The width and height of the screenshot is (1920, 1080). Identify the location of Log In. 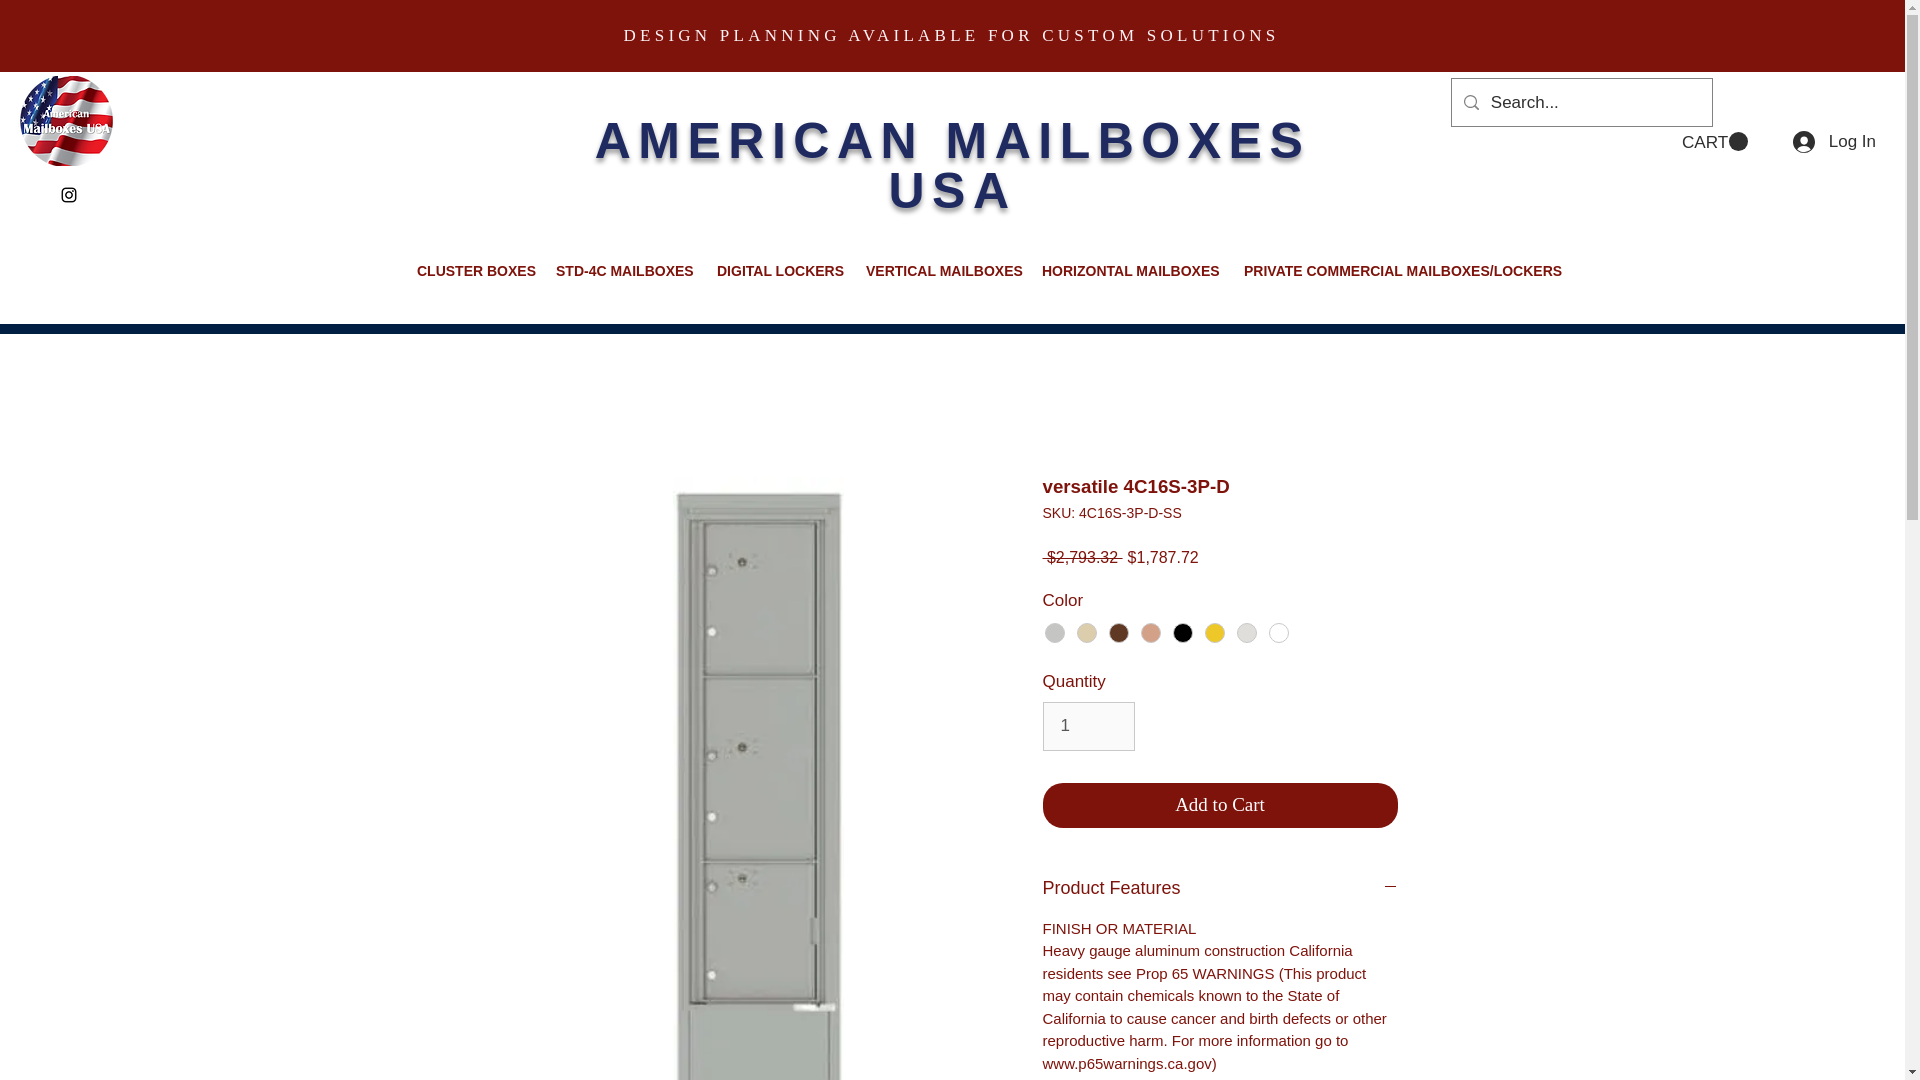
(1834, 142).